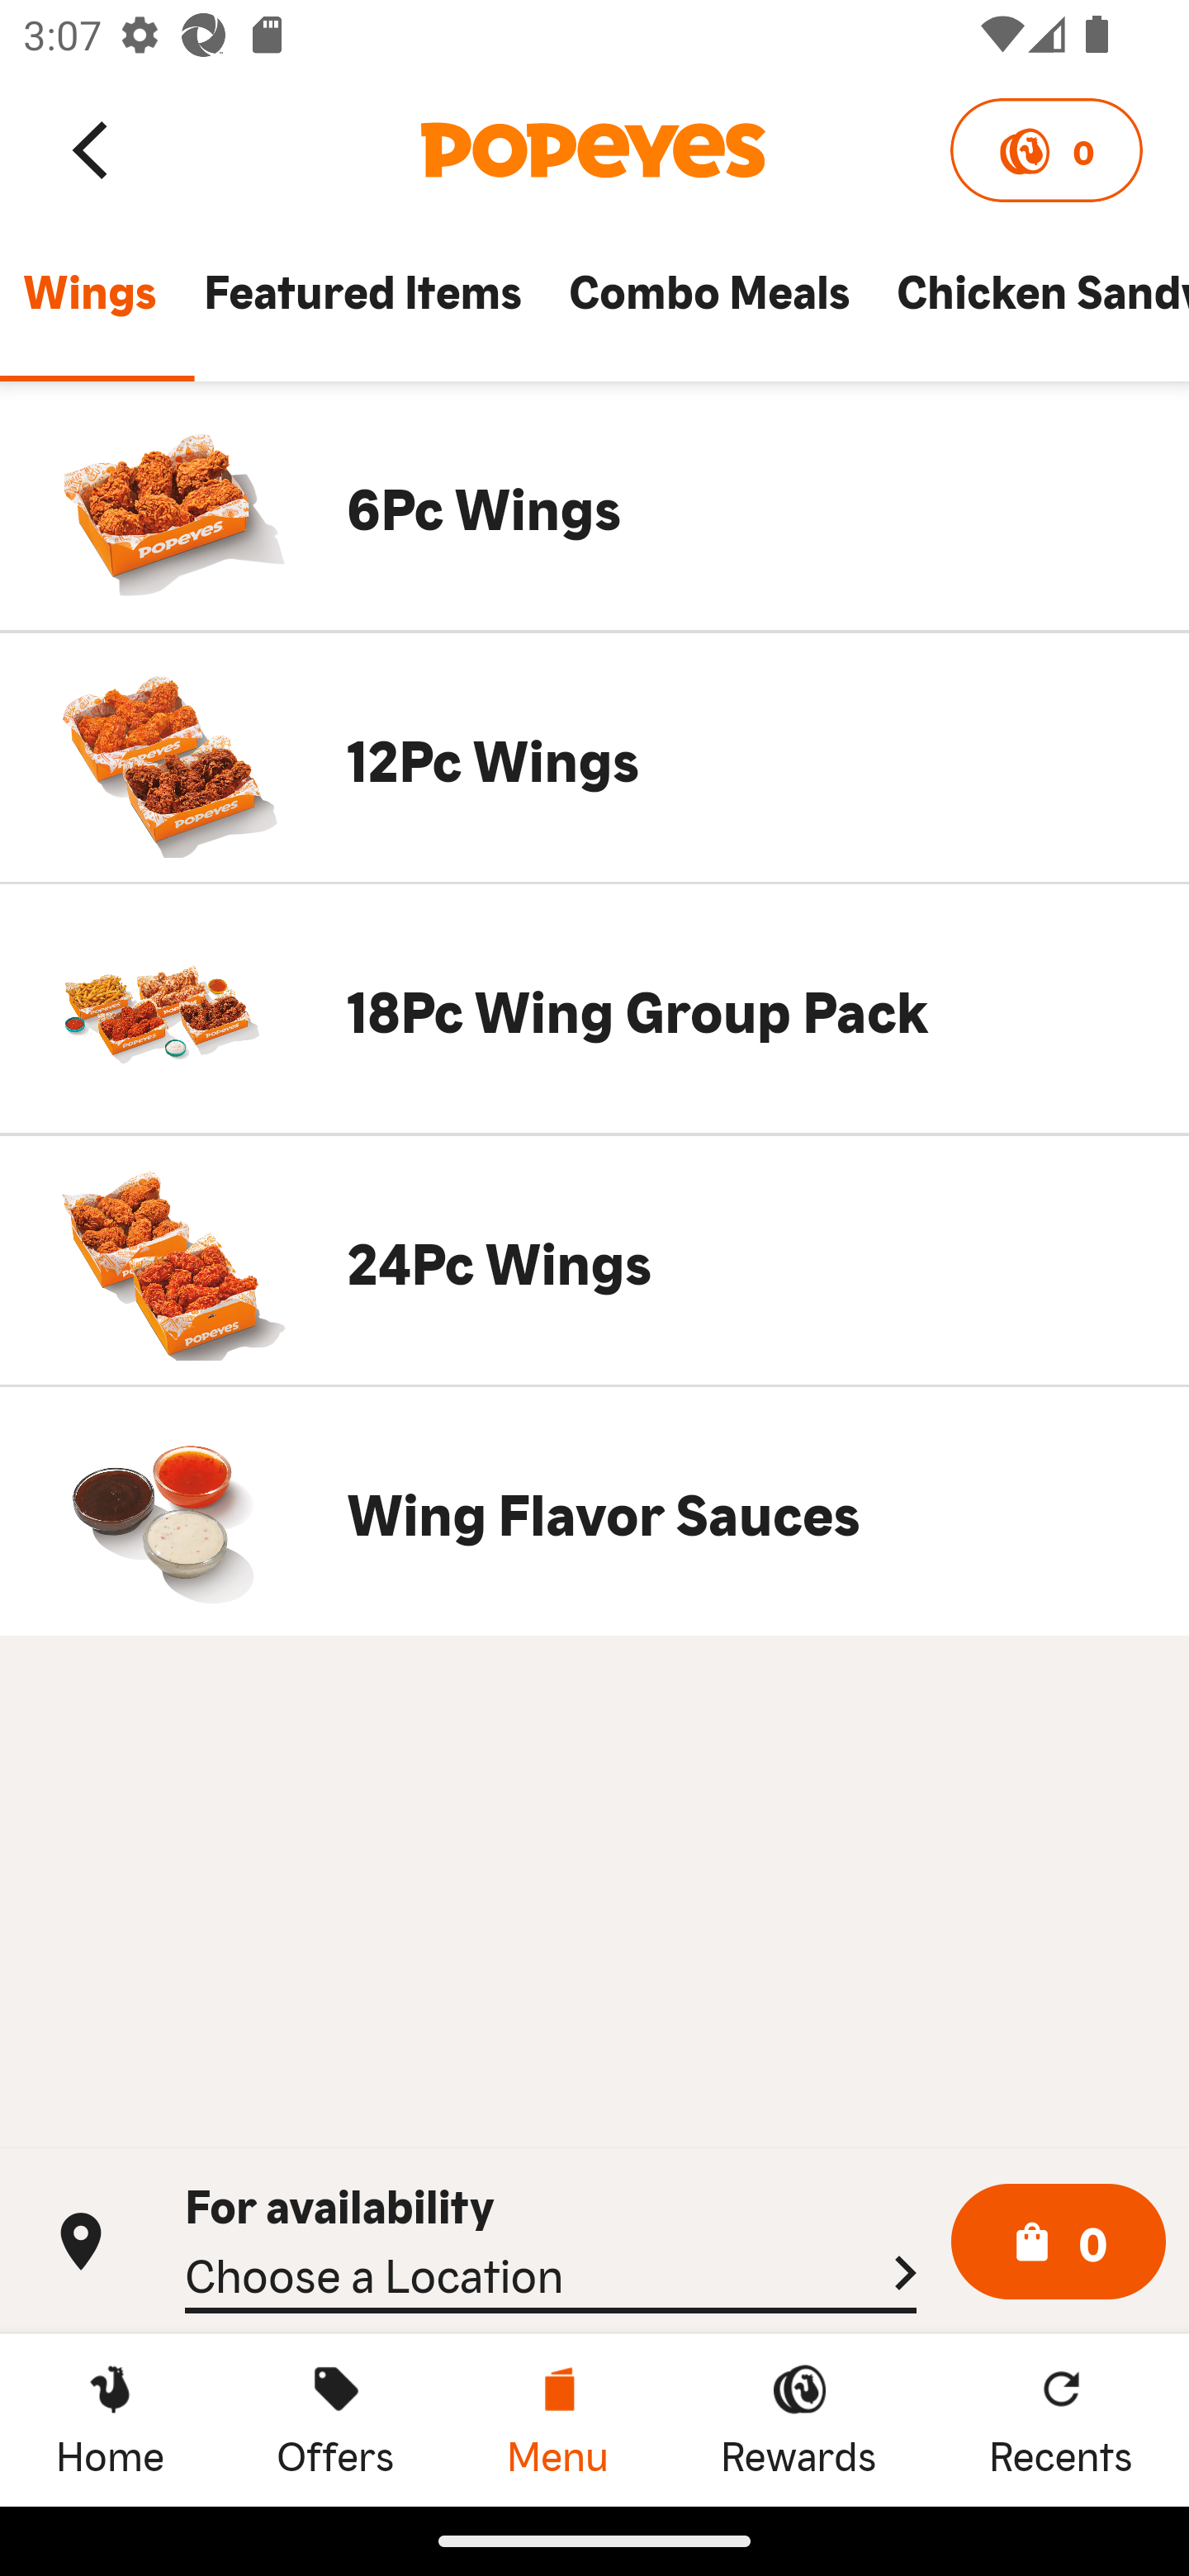 Image resolution: width=1189 pixels, height=2576 pixels. What do you see at coordinates (362, 305) in the screenshot?
I see `Featured Items` at bounding box center [362, 305].